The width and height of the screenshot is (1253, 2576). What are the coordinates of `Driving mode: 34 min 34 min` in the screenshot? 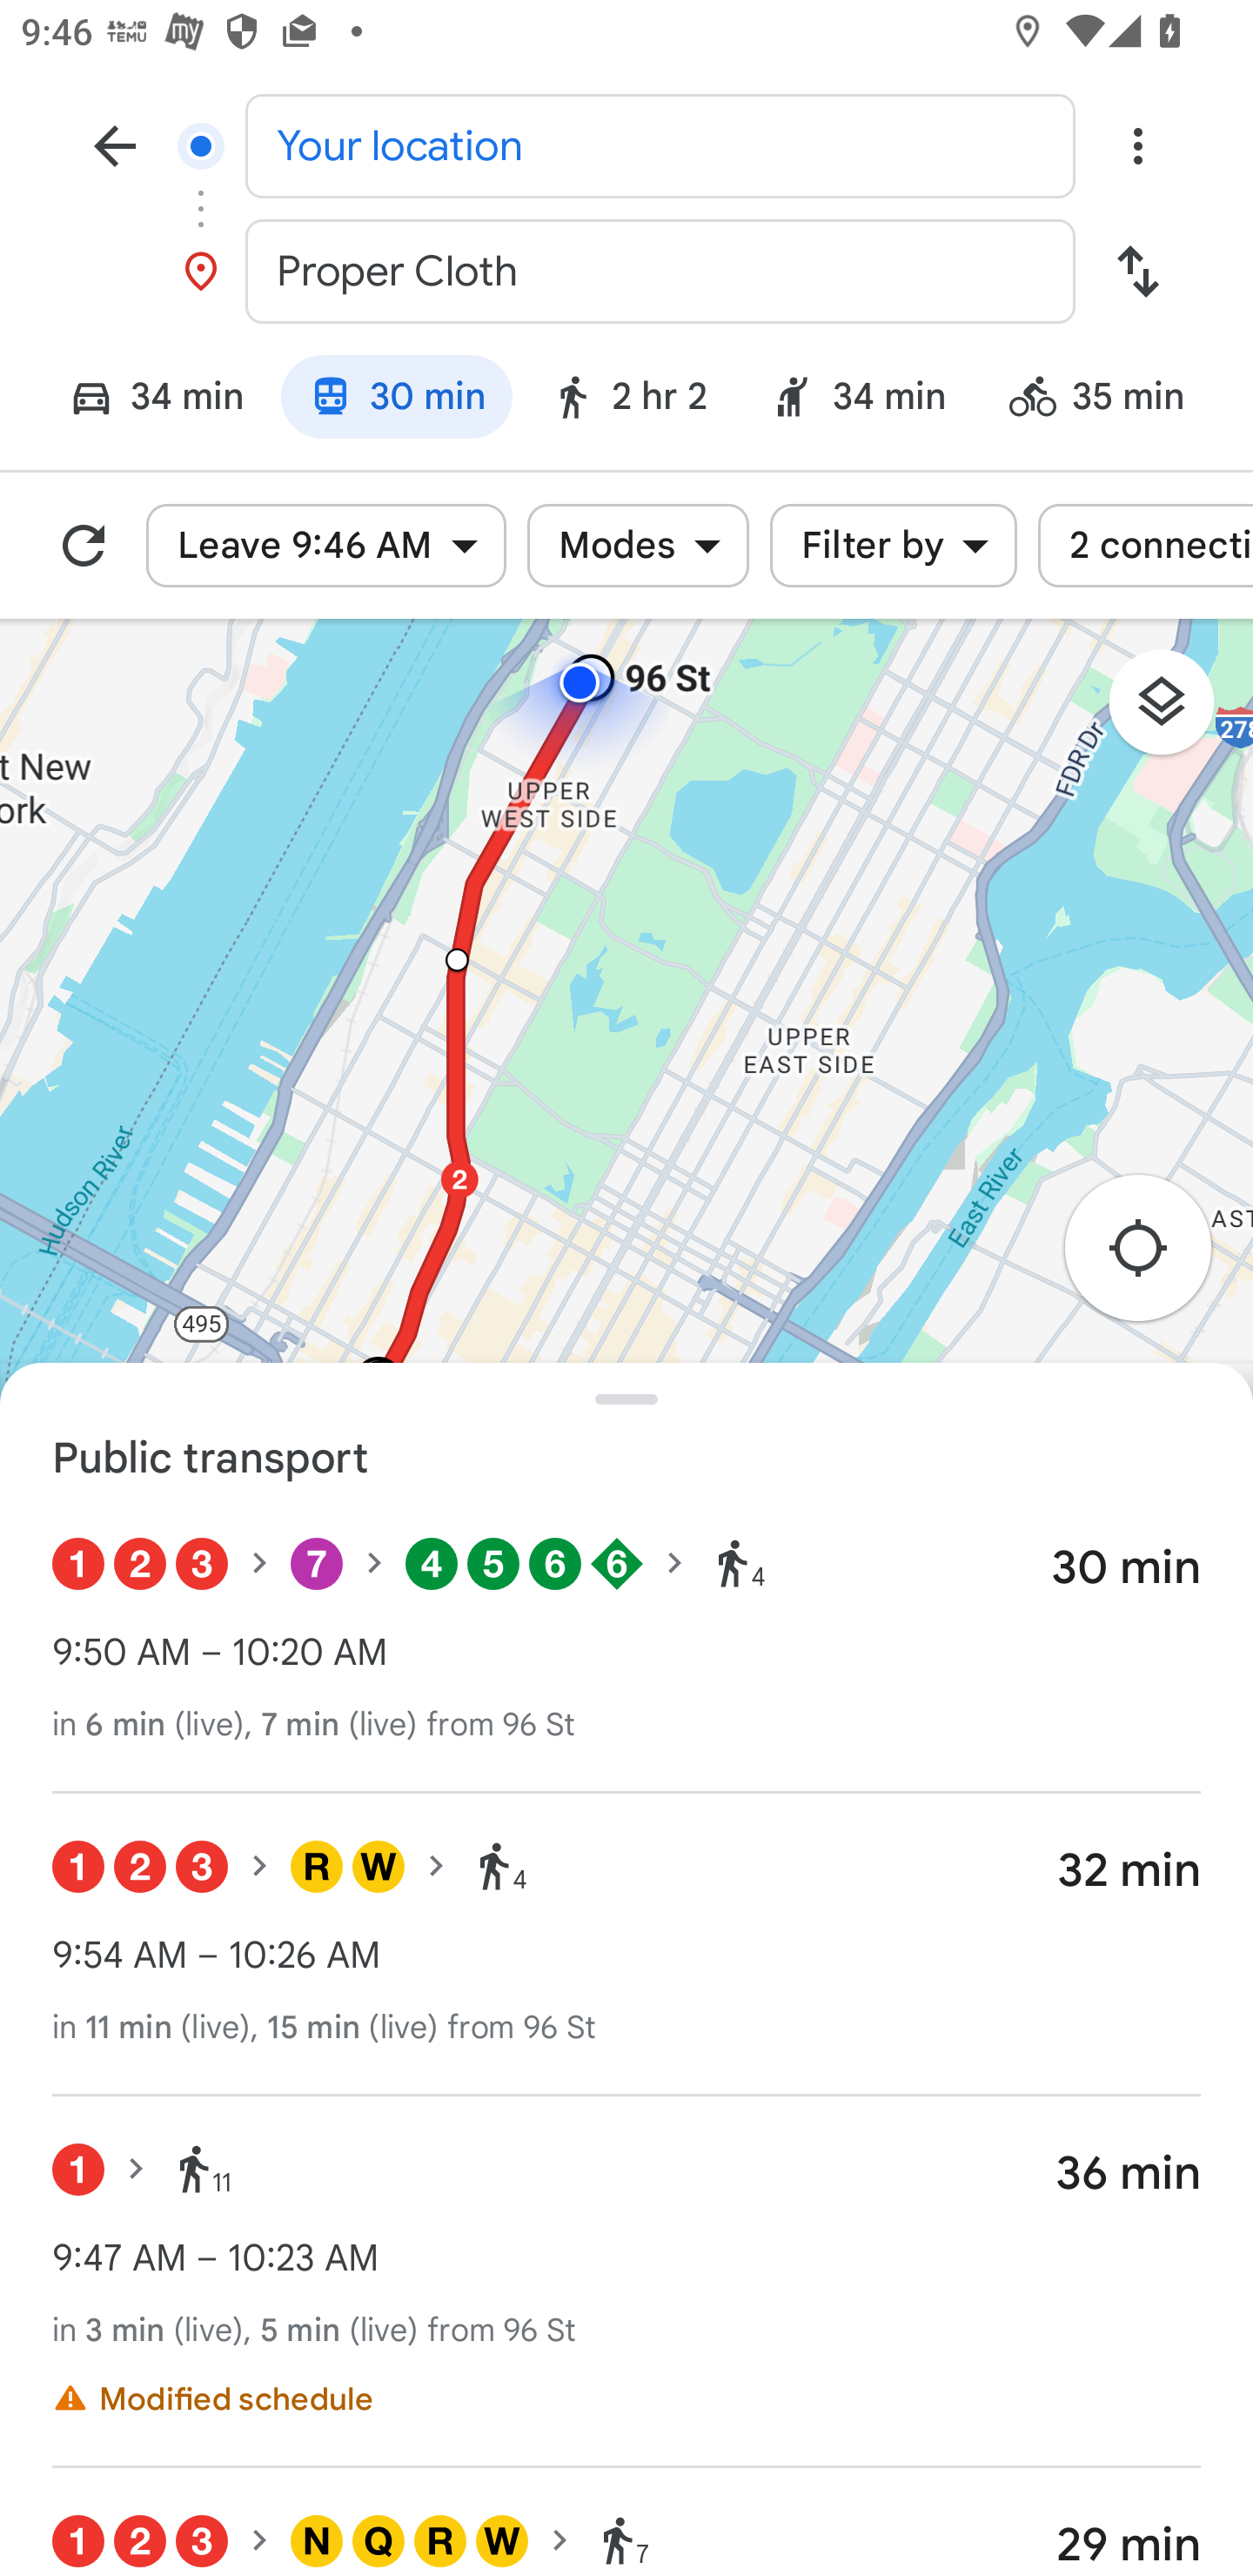 It's located at (143, 401).